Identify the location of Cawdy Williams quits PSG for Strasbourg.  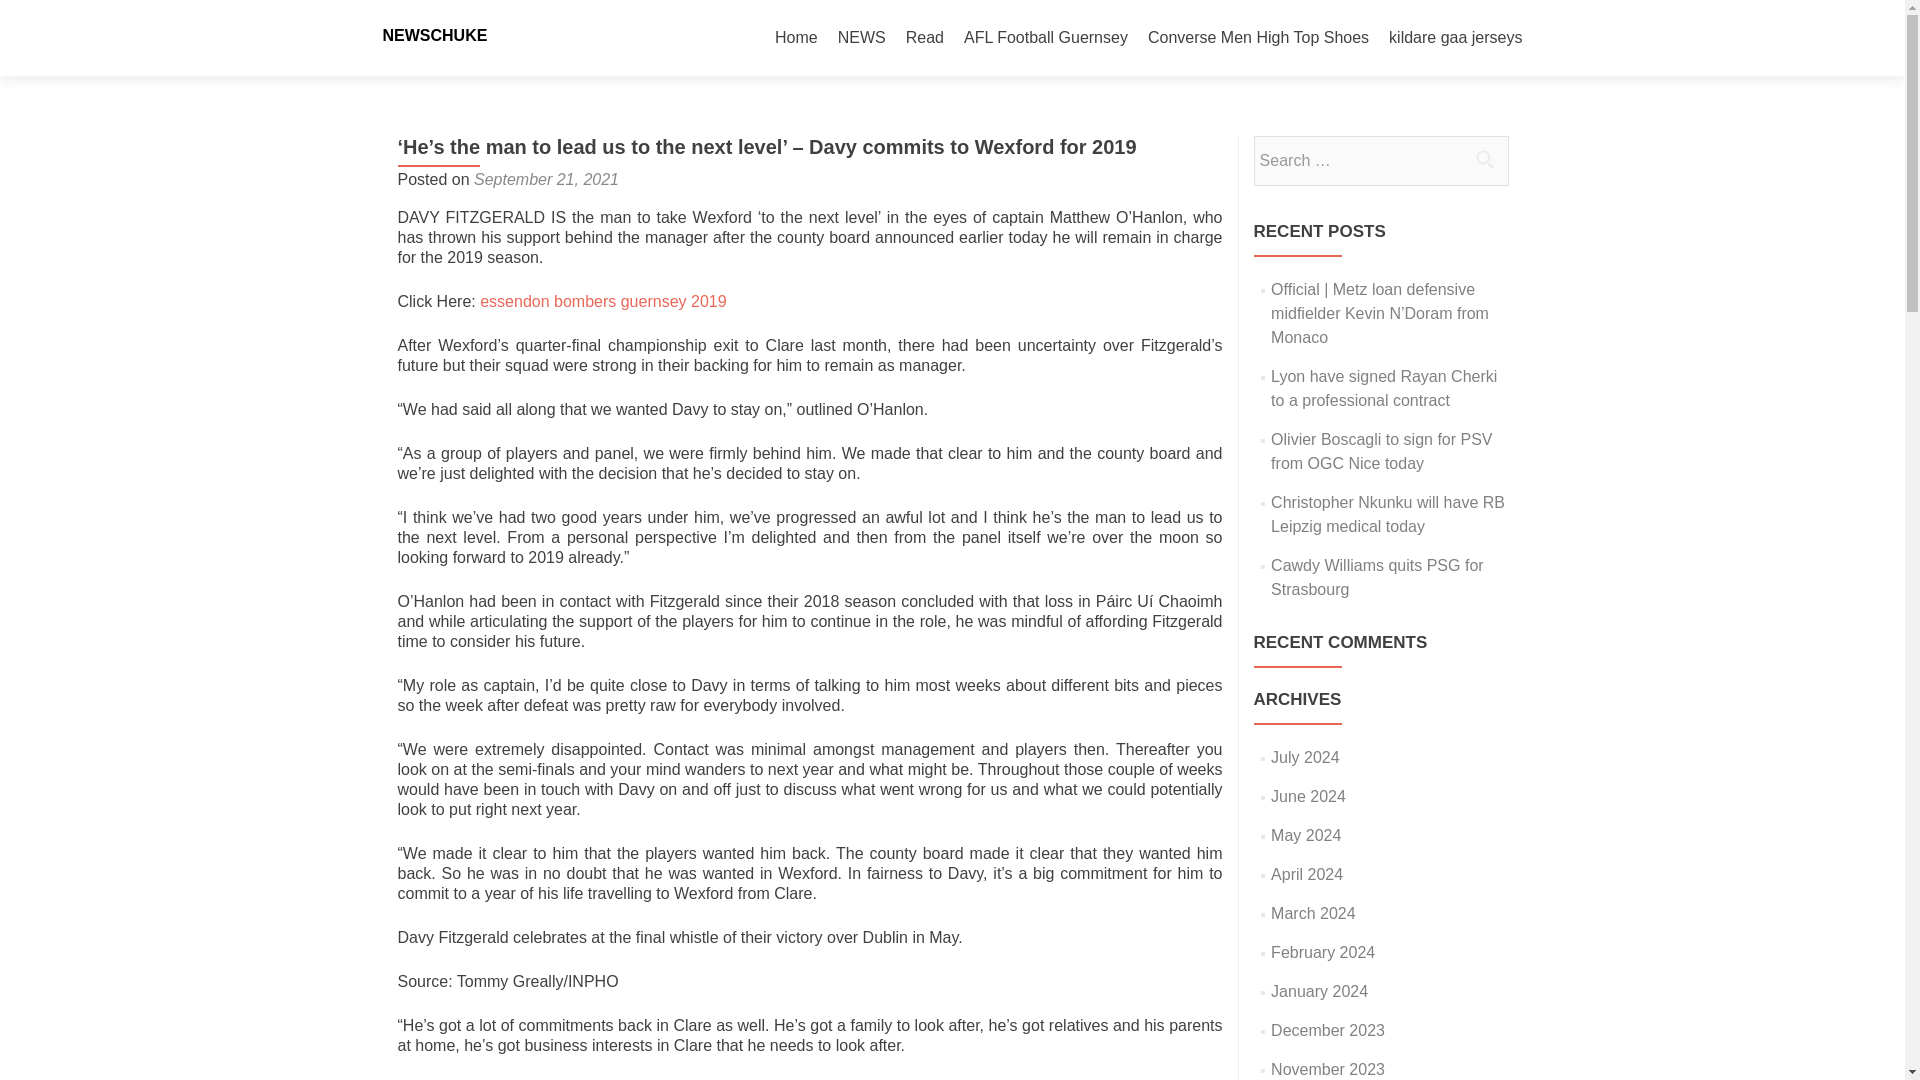
(1378, 578).